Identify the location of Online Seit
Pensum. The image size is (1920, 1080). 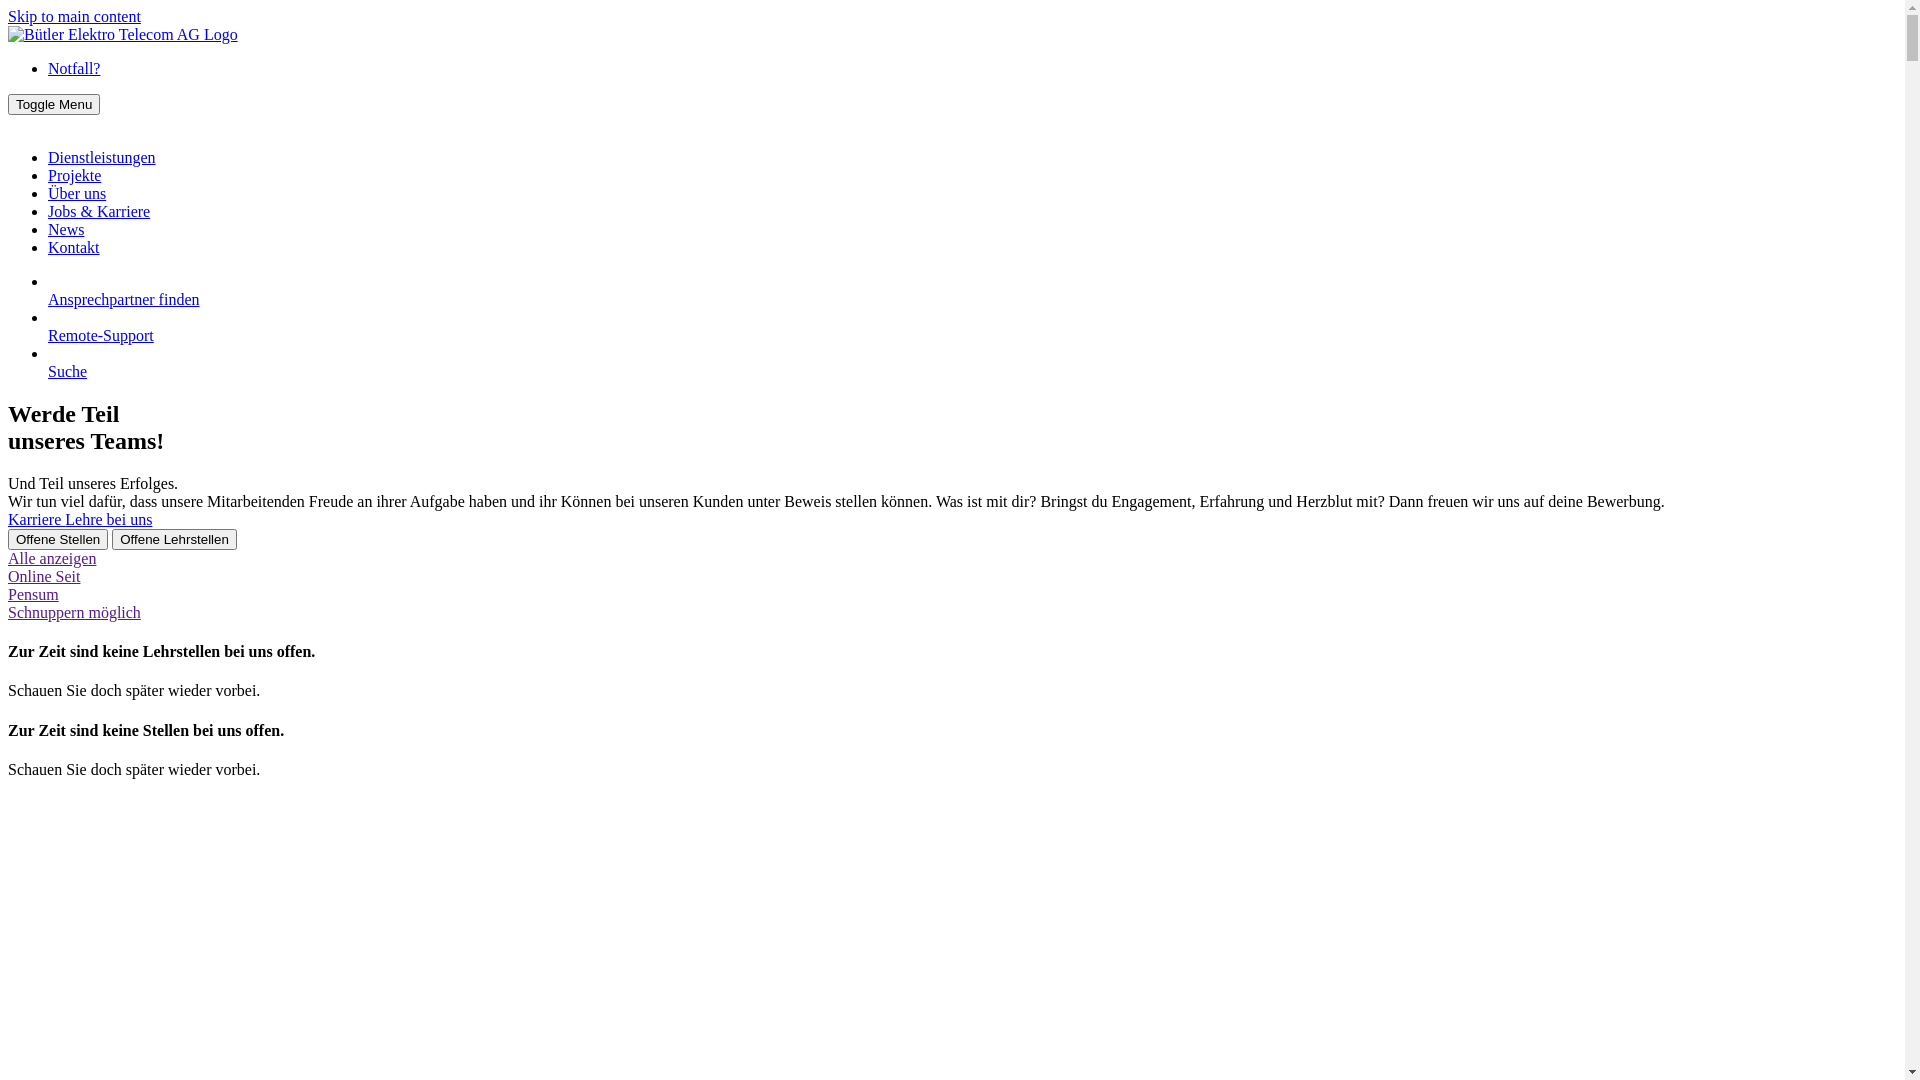
(952, 586).